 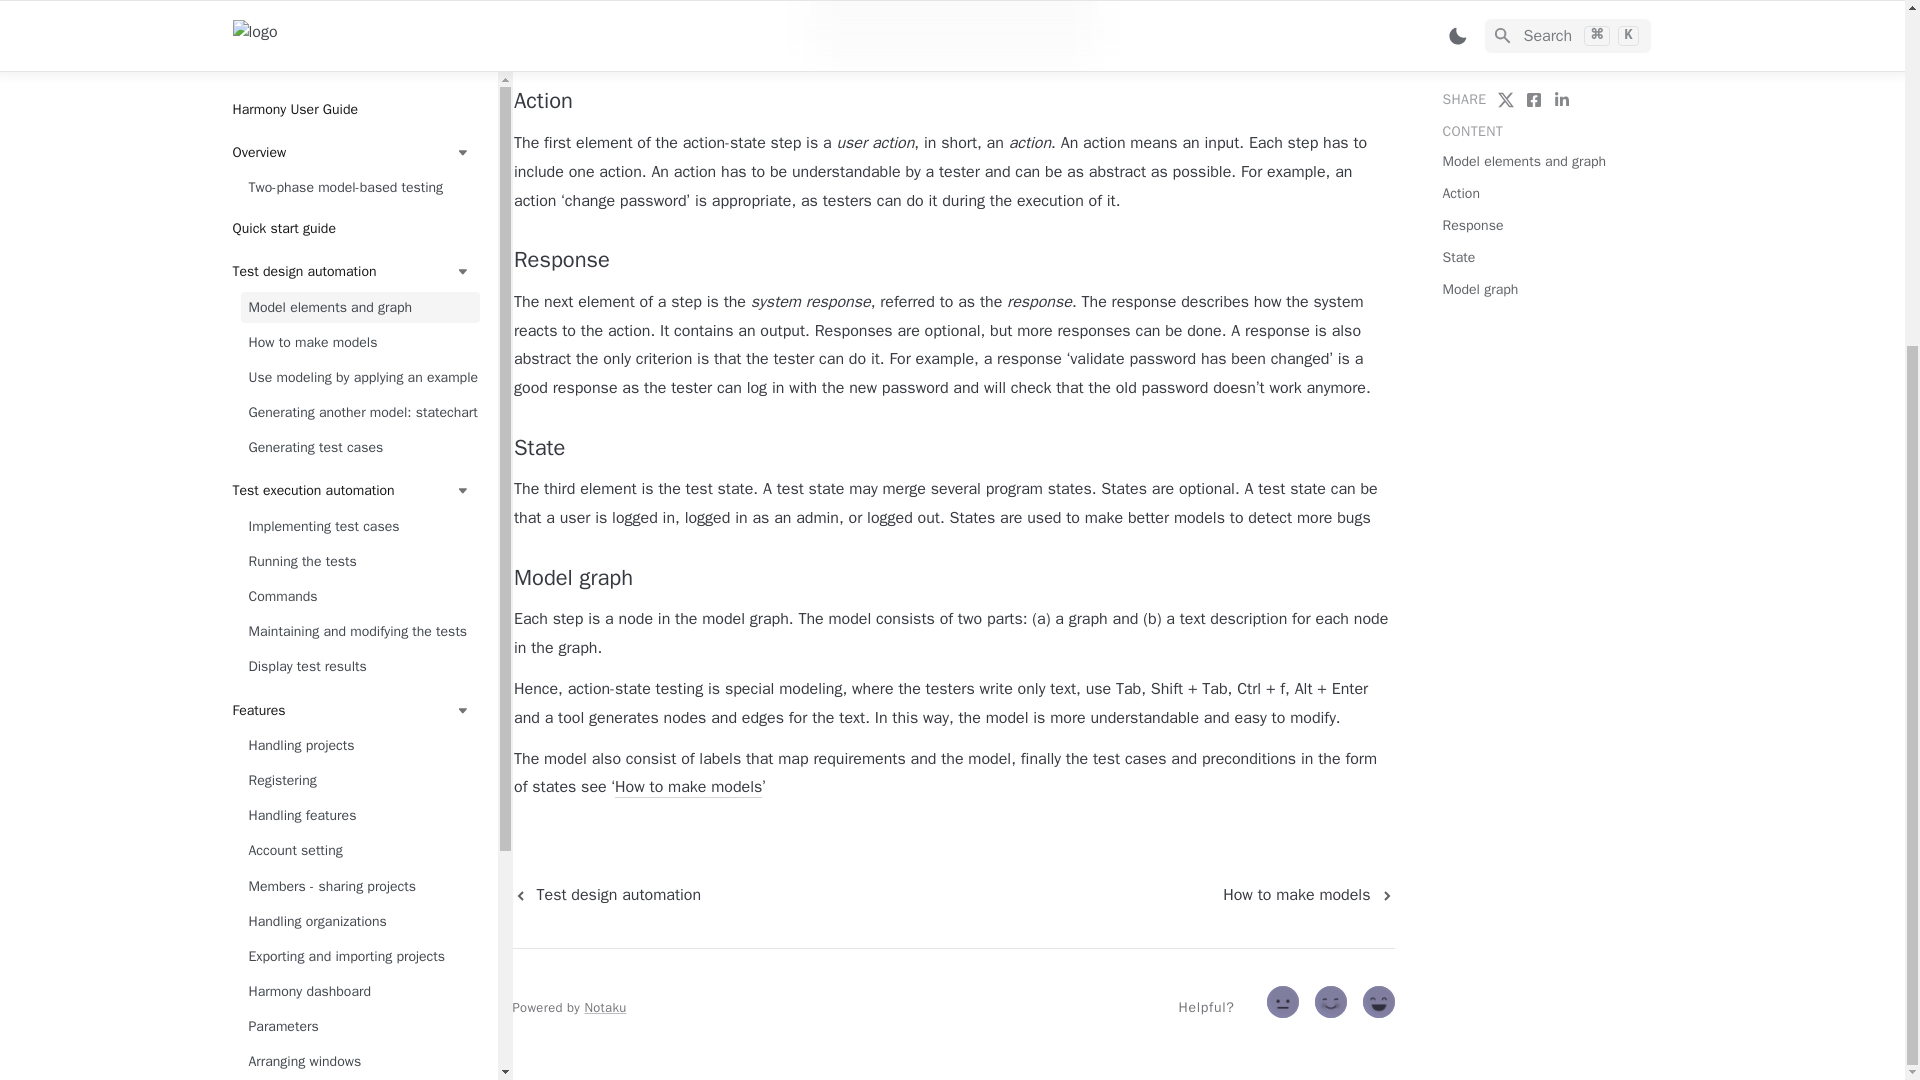 What do you see at coordinates (359, 169) in the screenshot?
I see `Display test results` at bounding box center [359, 169].